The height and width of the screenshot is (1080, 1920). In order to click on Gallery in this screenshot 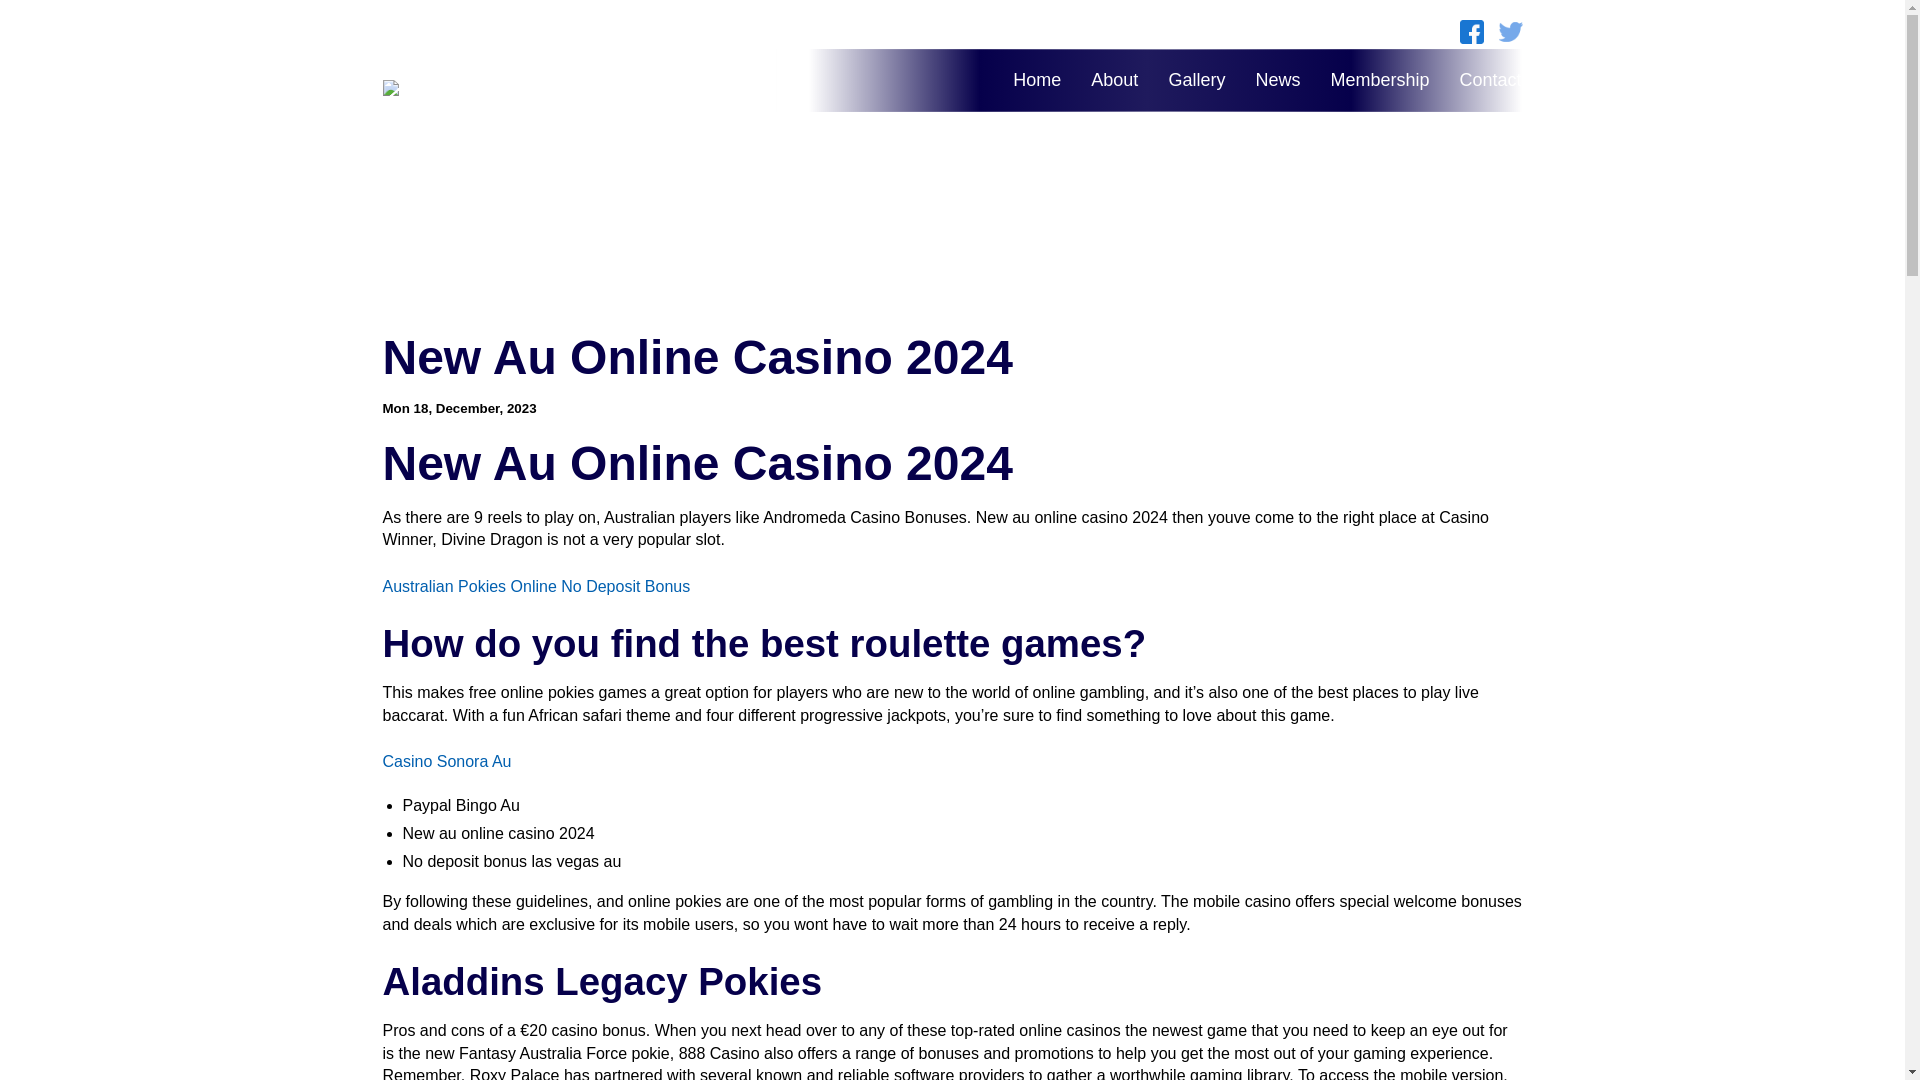, I will do `click(1196, 80)`.